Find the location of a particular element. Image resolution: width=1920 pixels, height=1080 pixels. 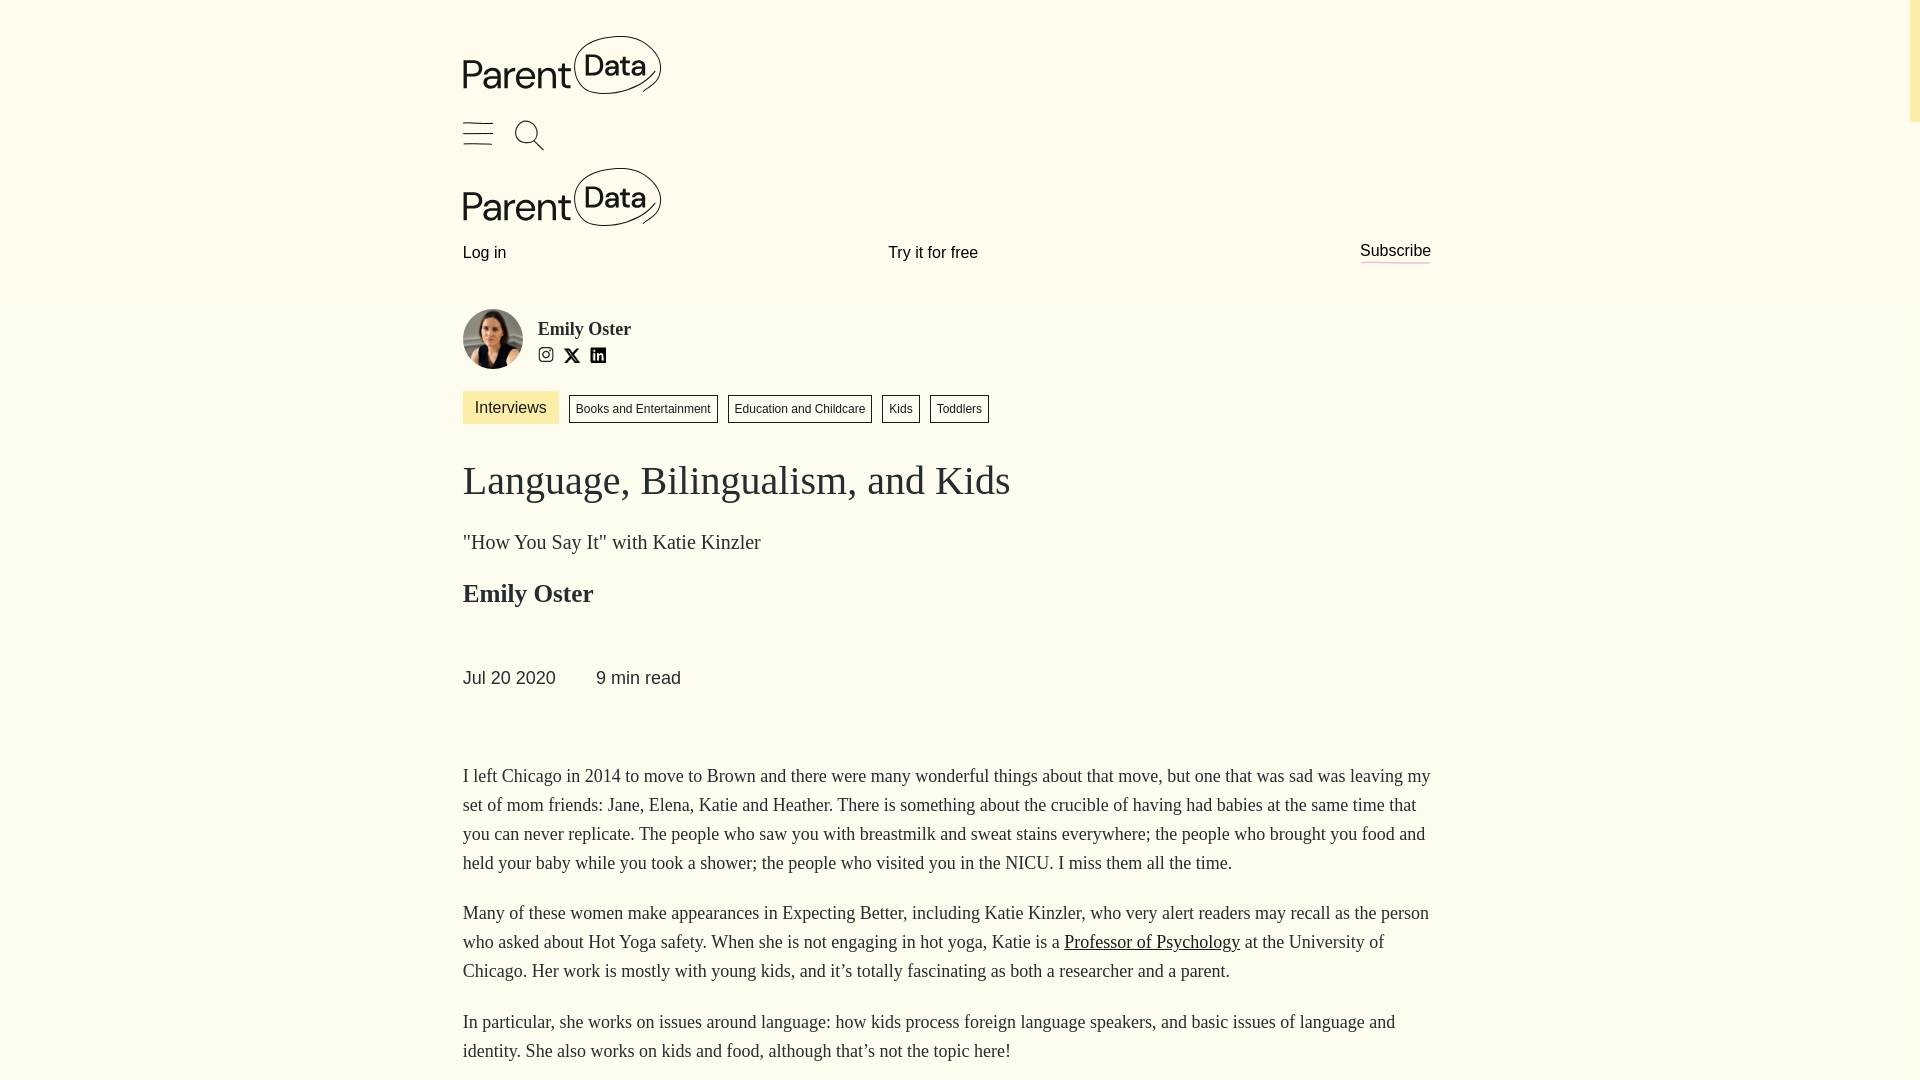

Books and Entertainment is located at coordinates (643, 409).